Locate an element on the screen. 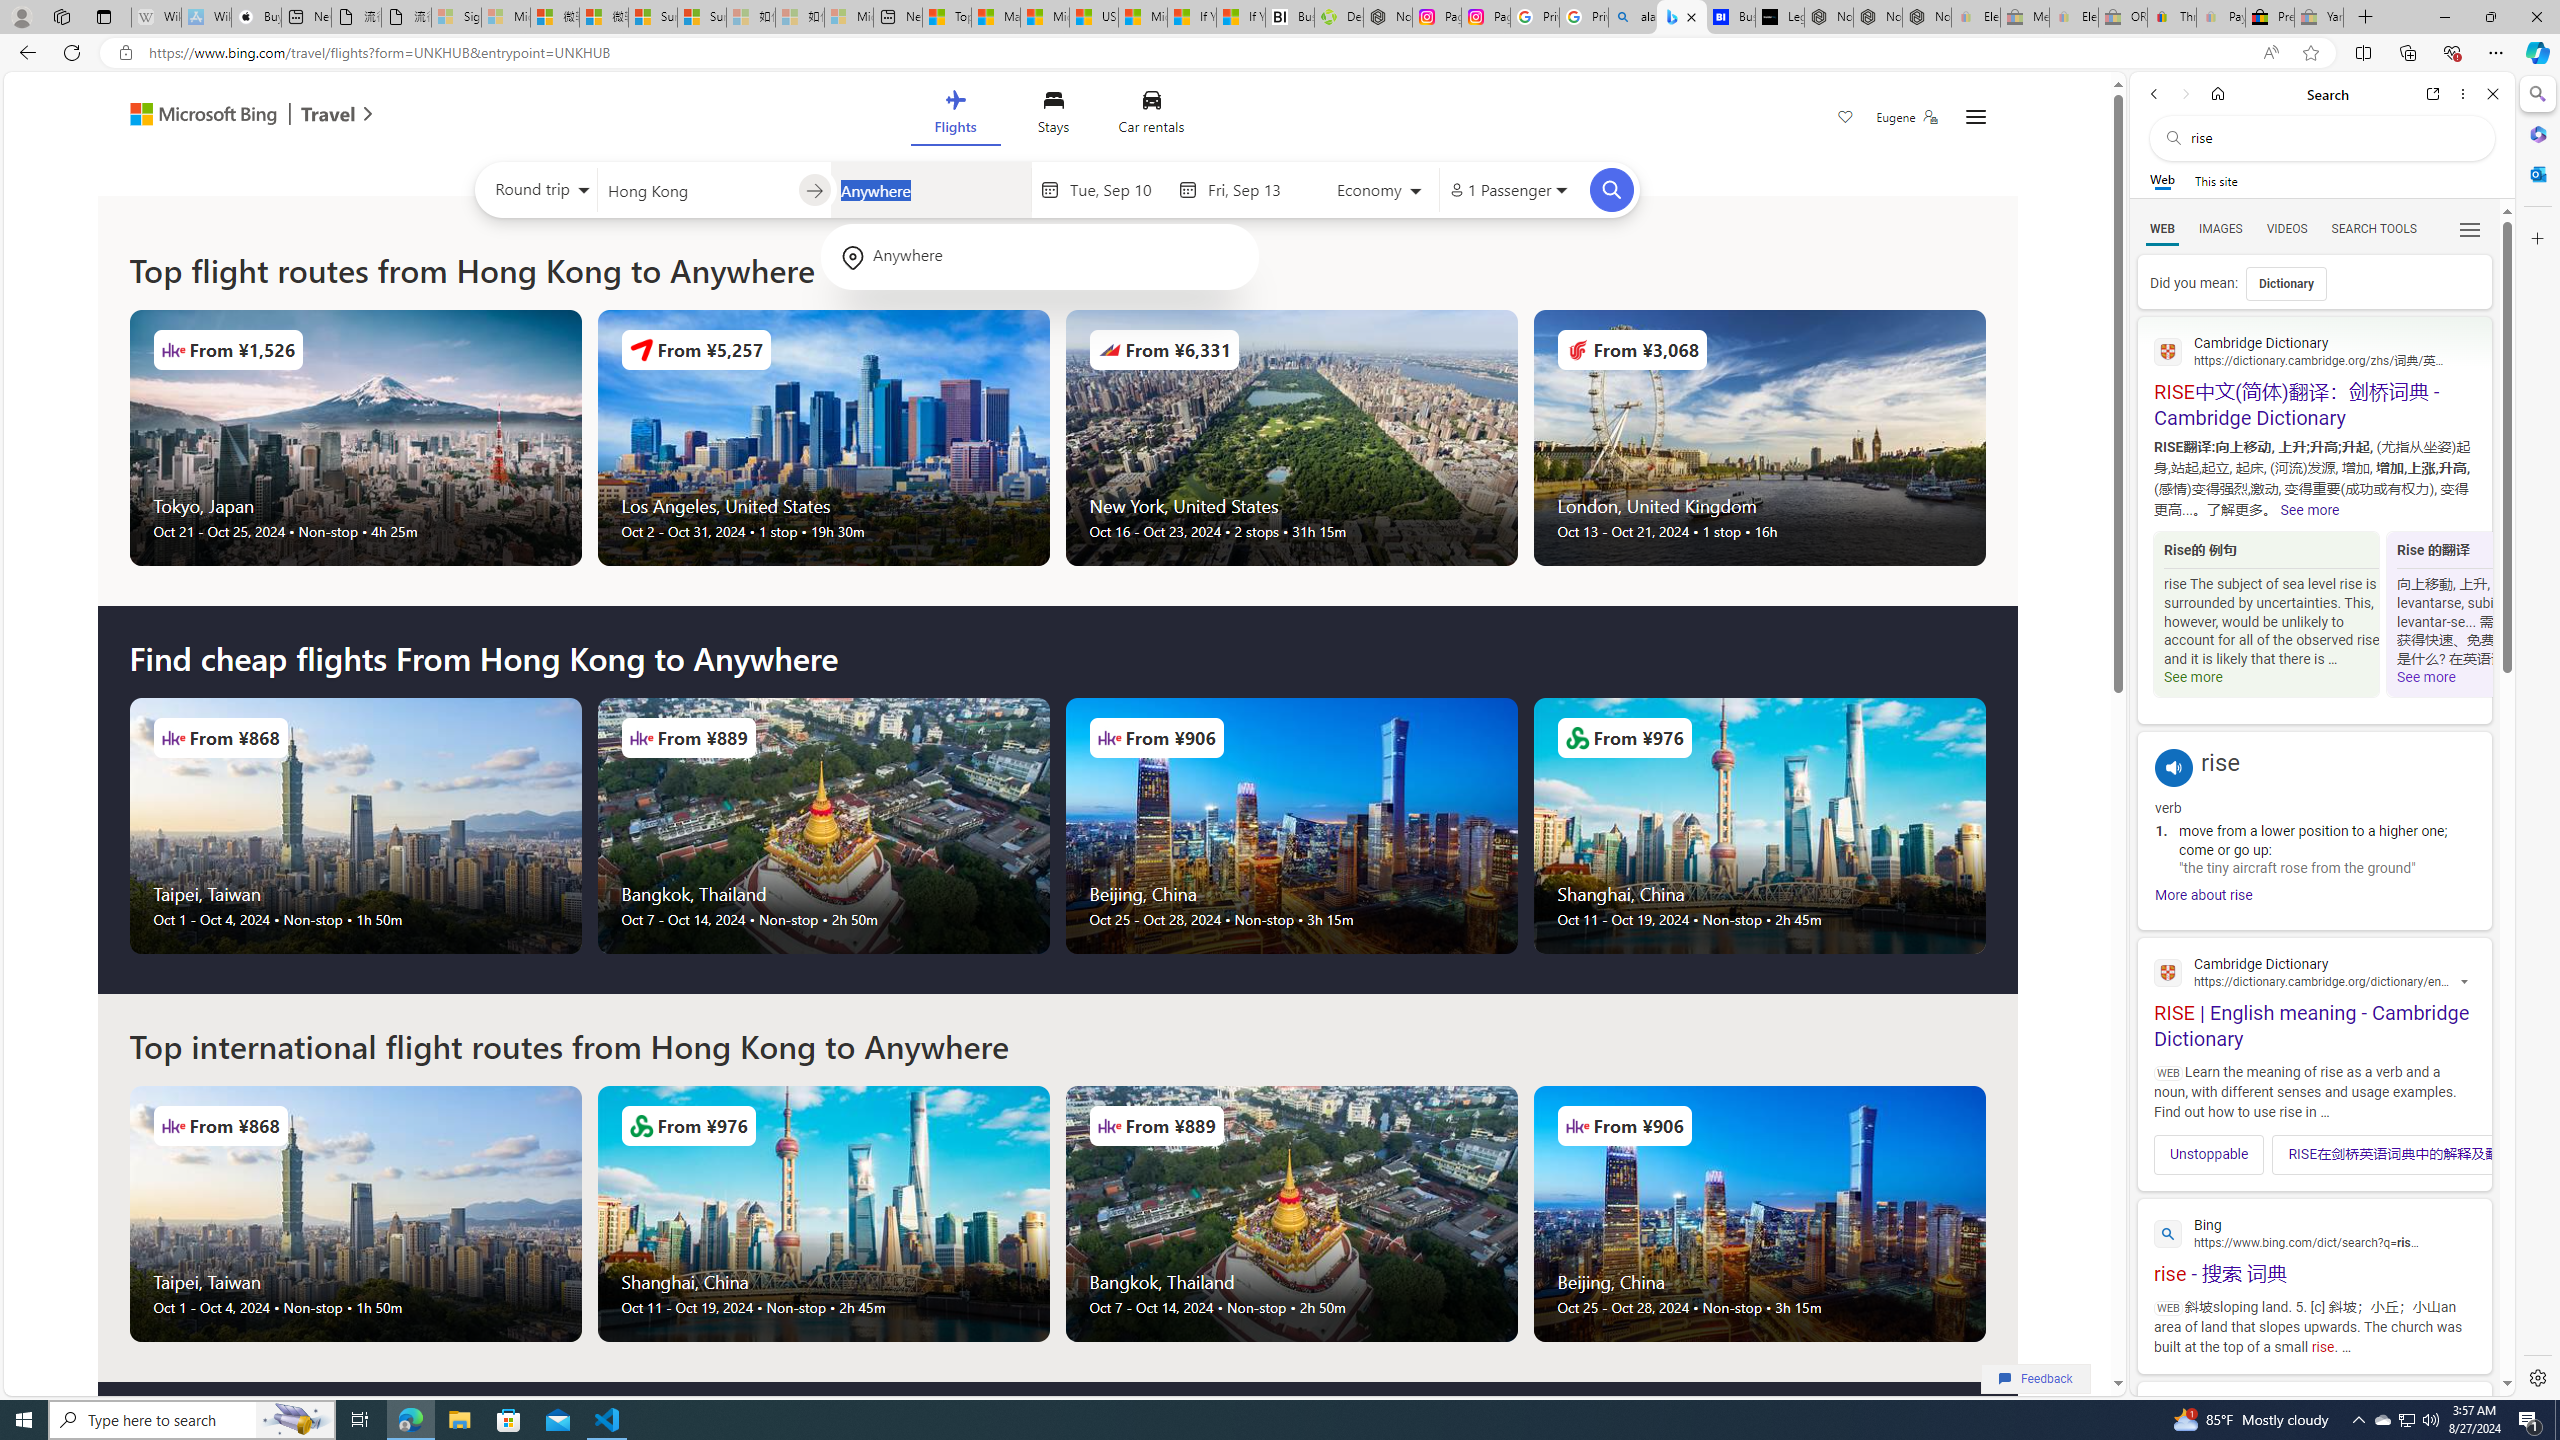  Anywhere is located at coordinates (1039, 256).